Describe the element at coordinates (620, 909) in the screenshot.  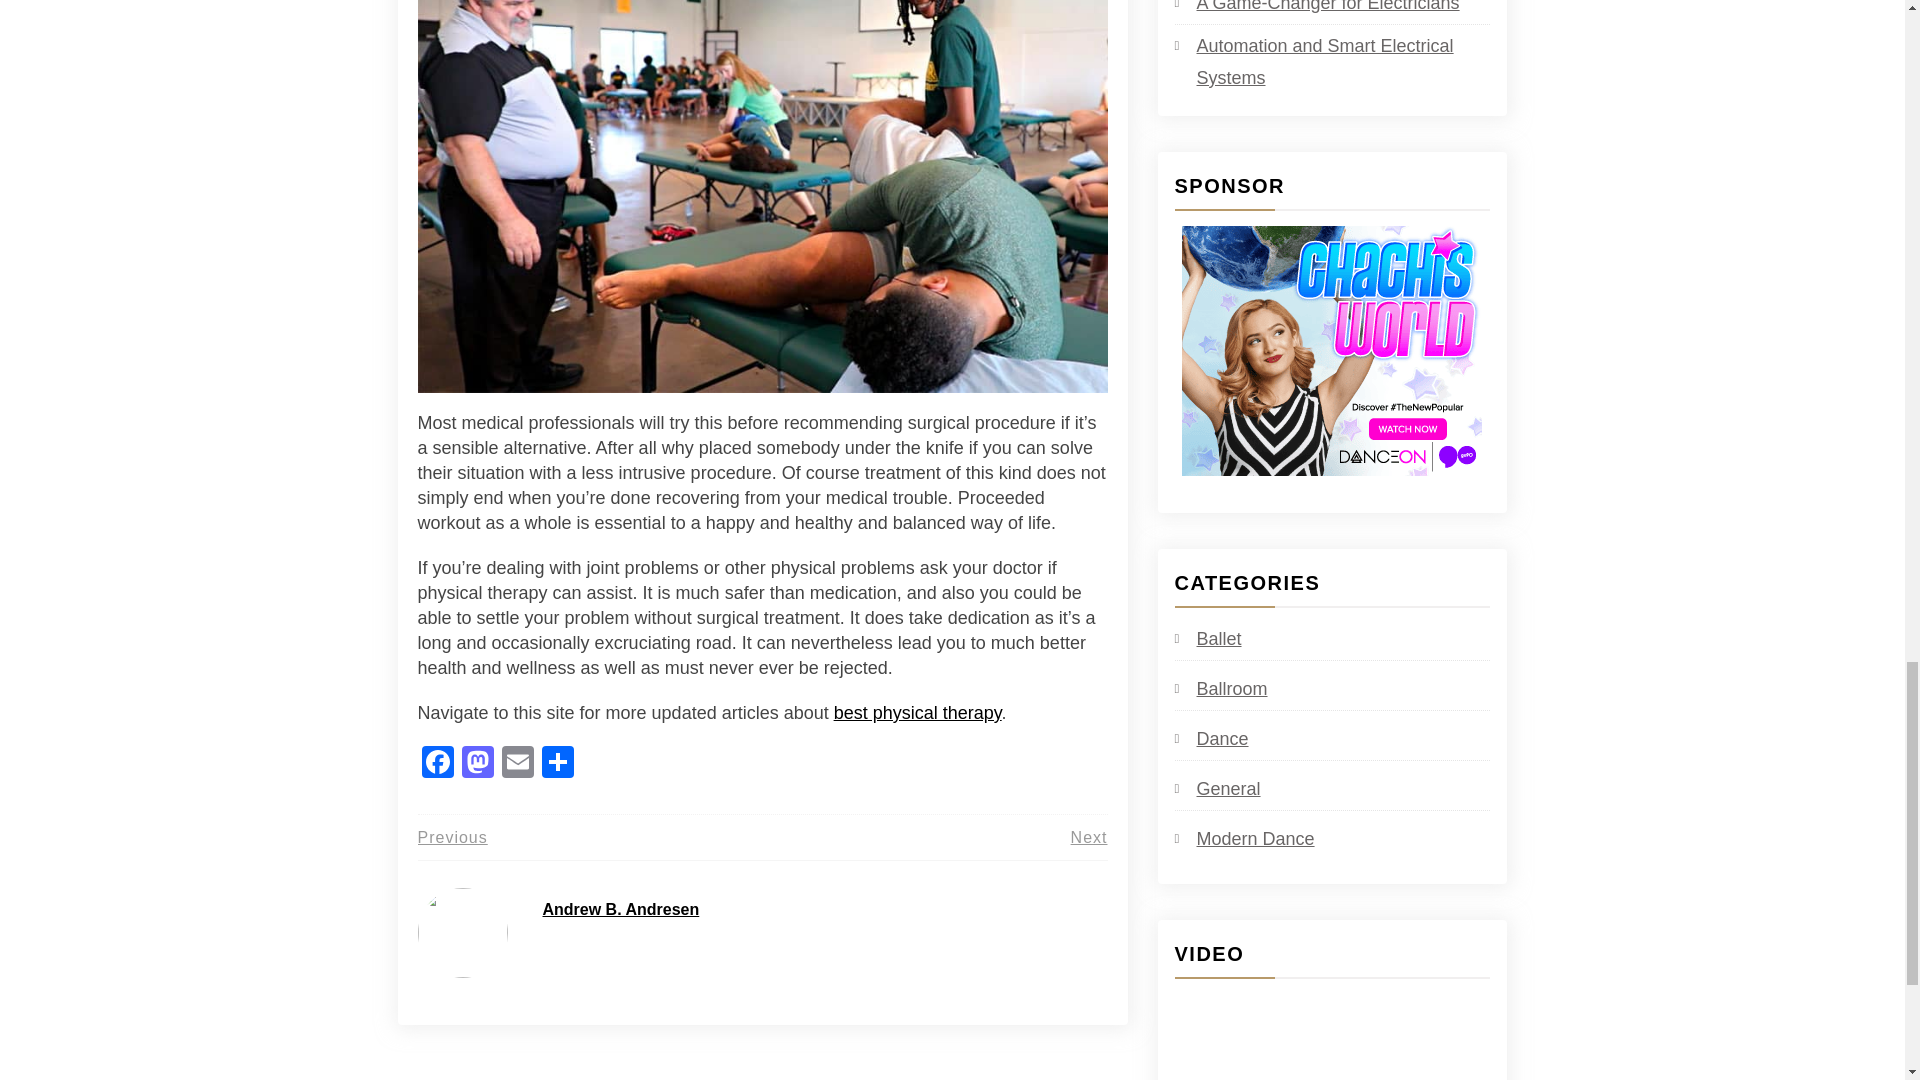
I see `Andrew B. Andresen` at that location.